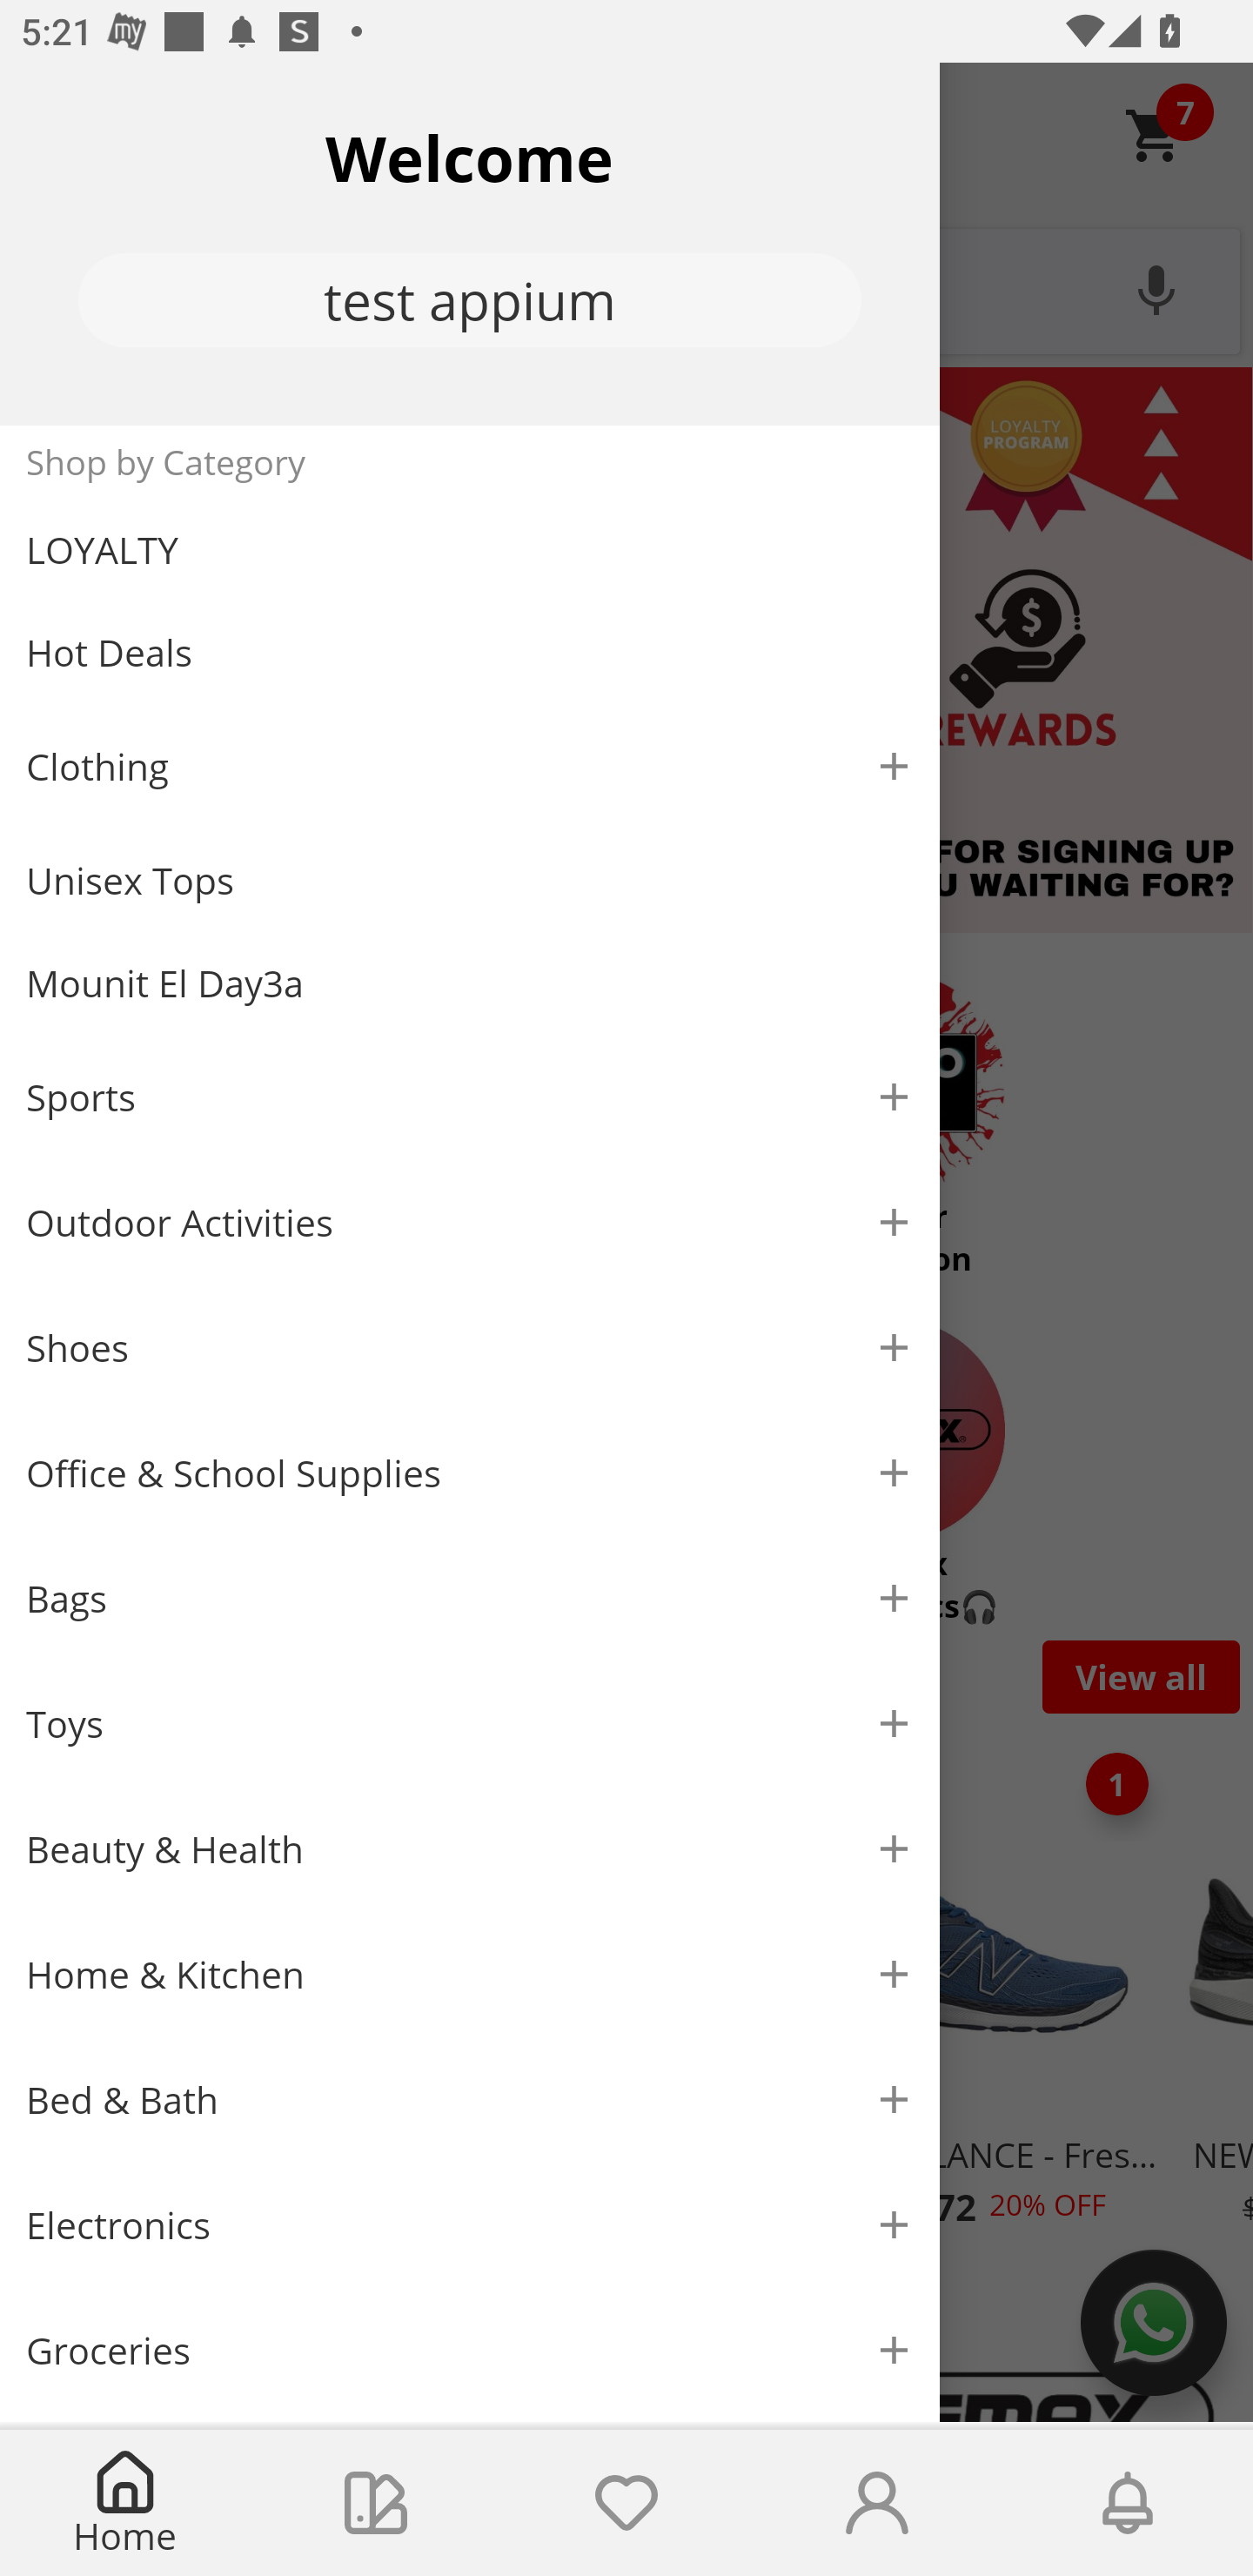  What do you see at coordinates (626, 288) in the screenshot?
I see `What are you looking for?` at bounding box center [626, 288].